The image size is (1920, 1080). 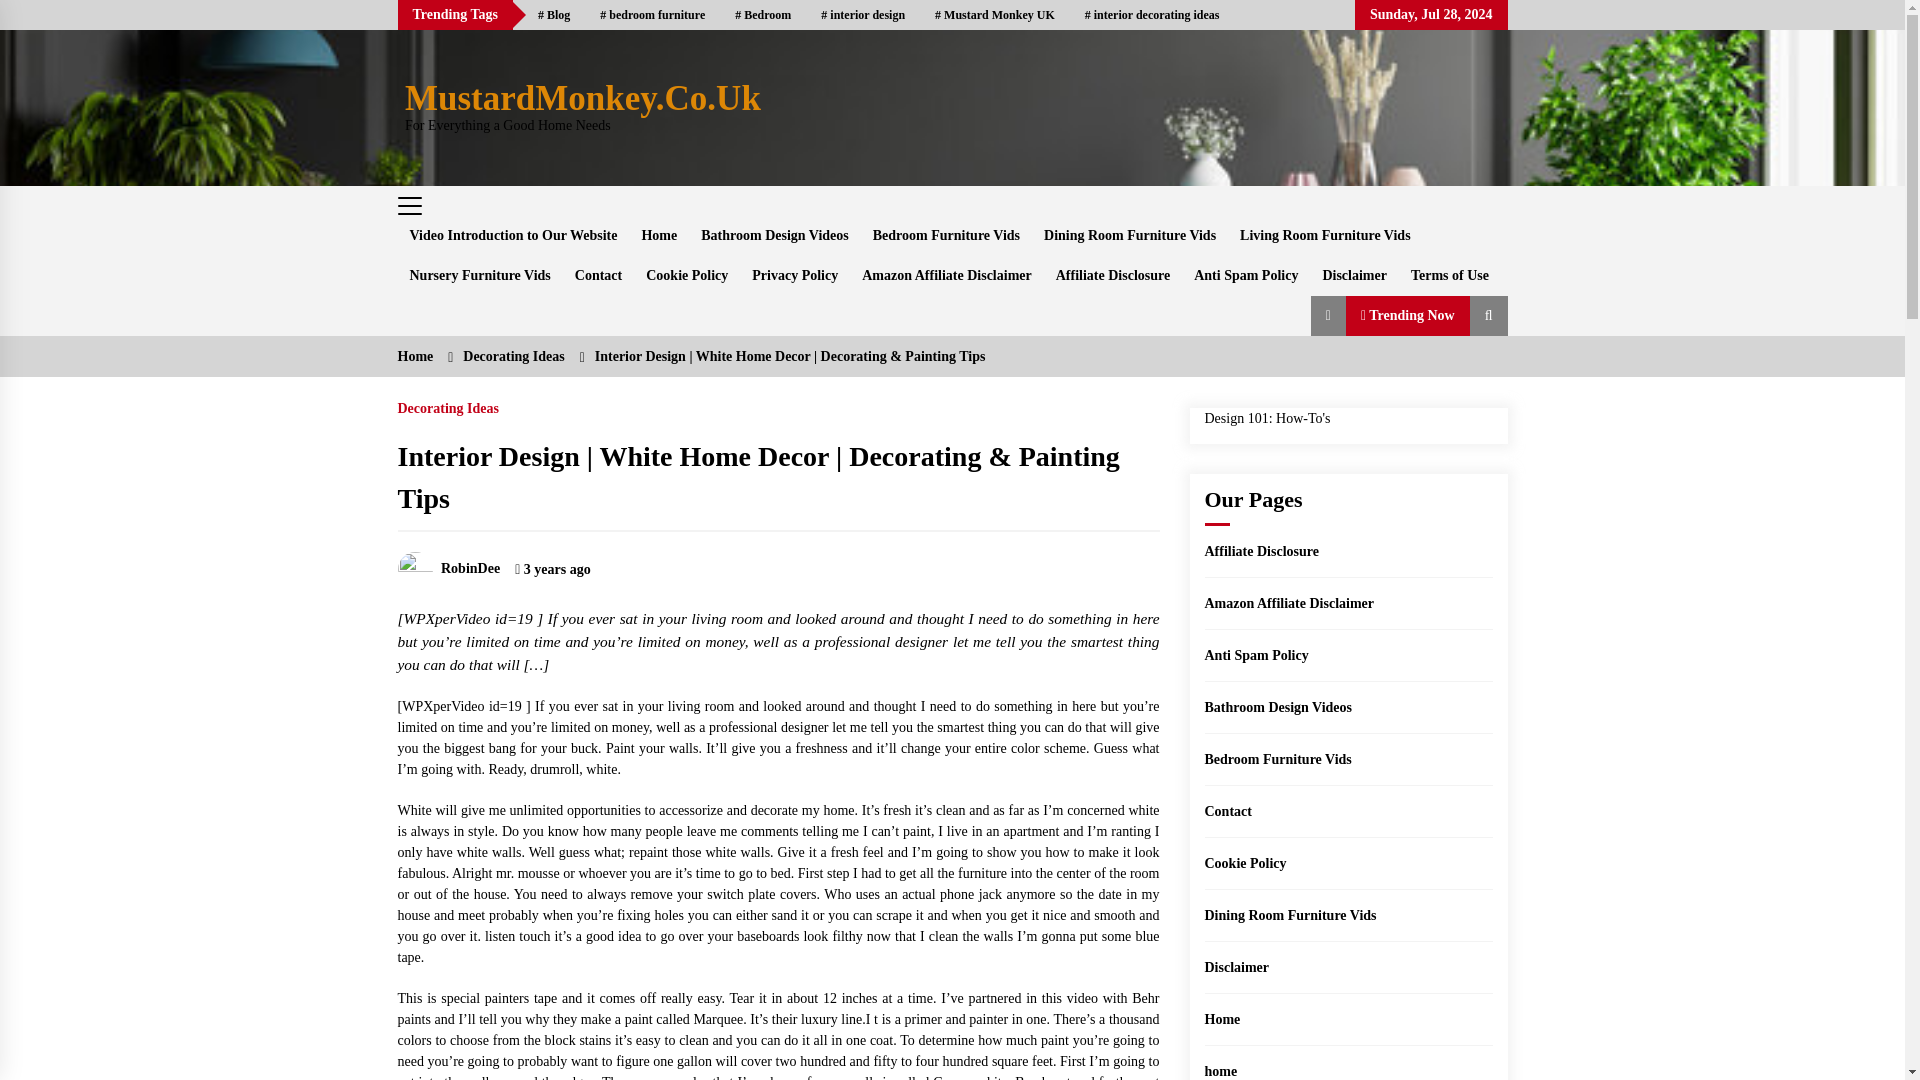 I want to click on Home, so click(x=659, y=236).